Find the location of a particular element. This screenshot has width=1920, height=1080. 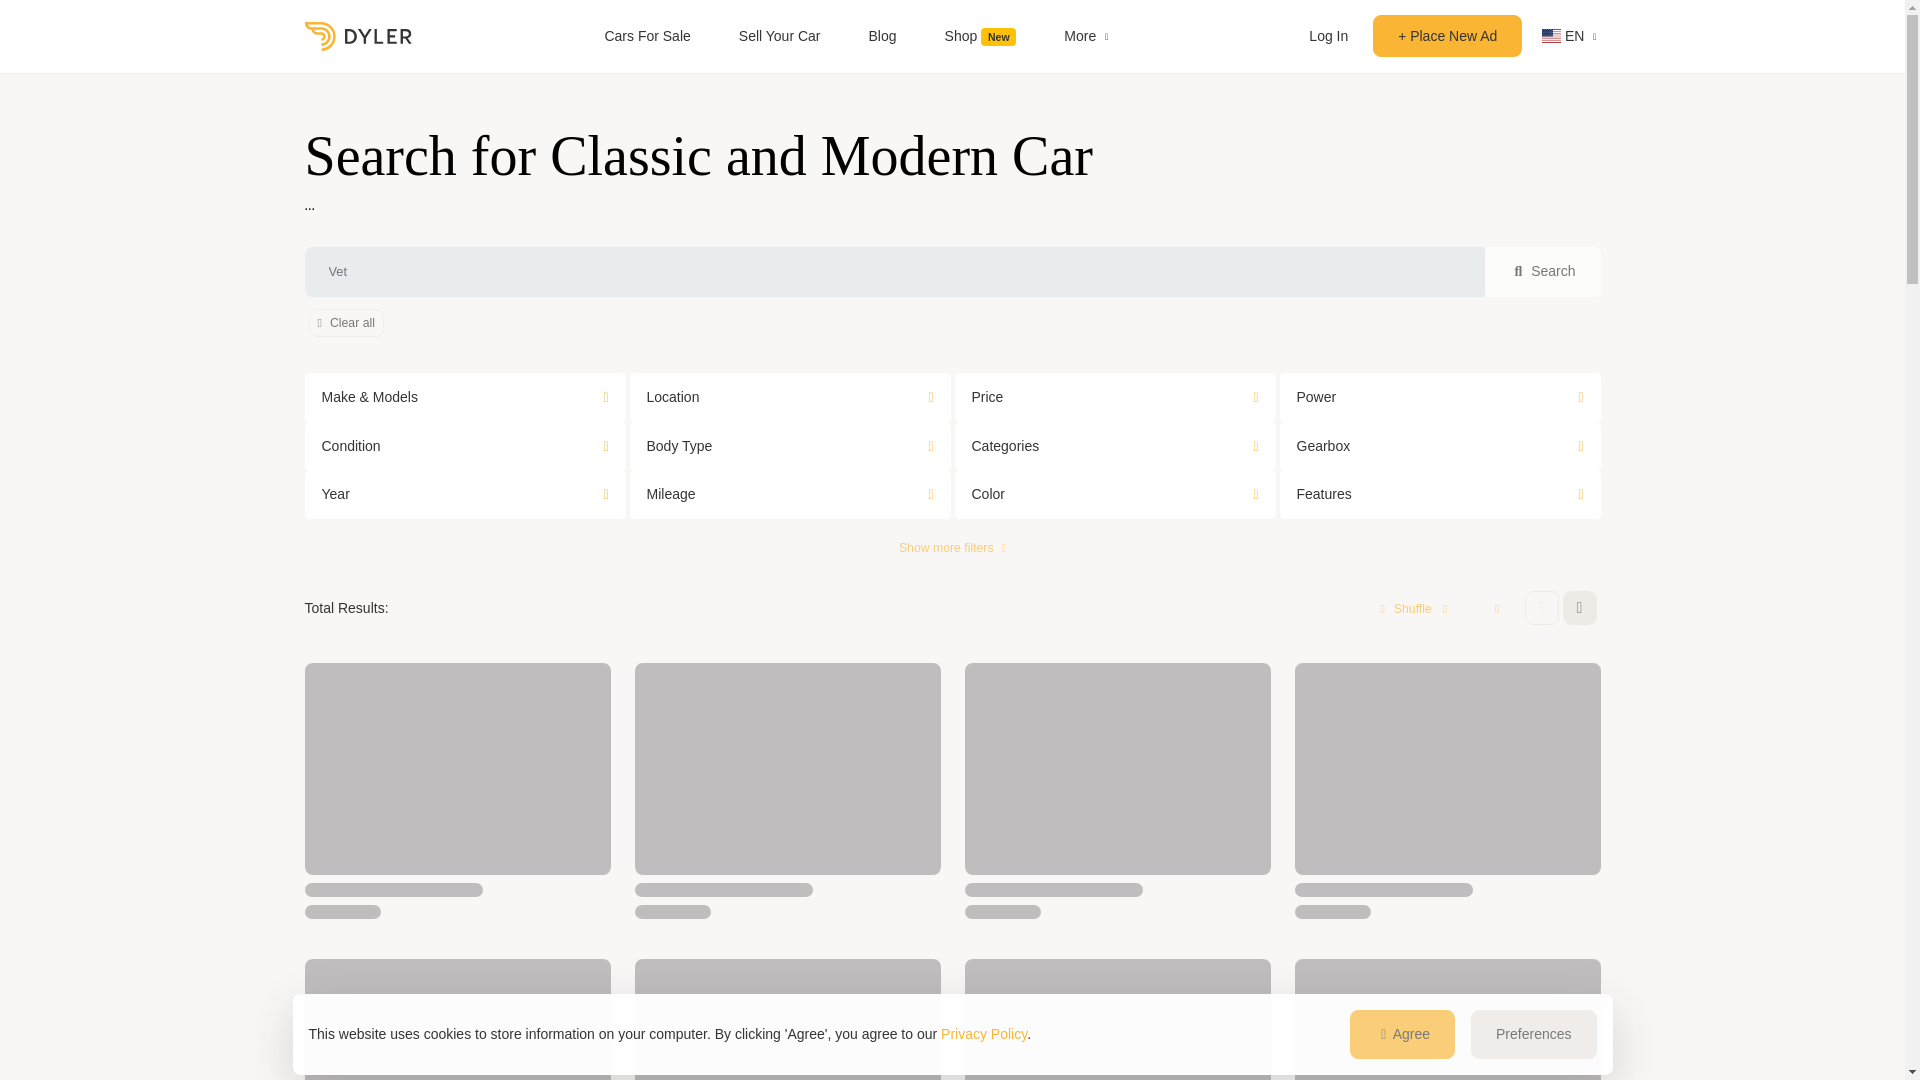

Categories is located at coordinates (1114, 446).